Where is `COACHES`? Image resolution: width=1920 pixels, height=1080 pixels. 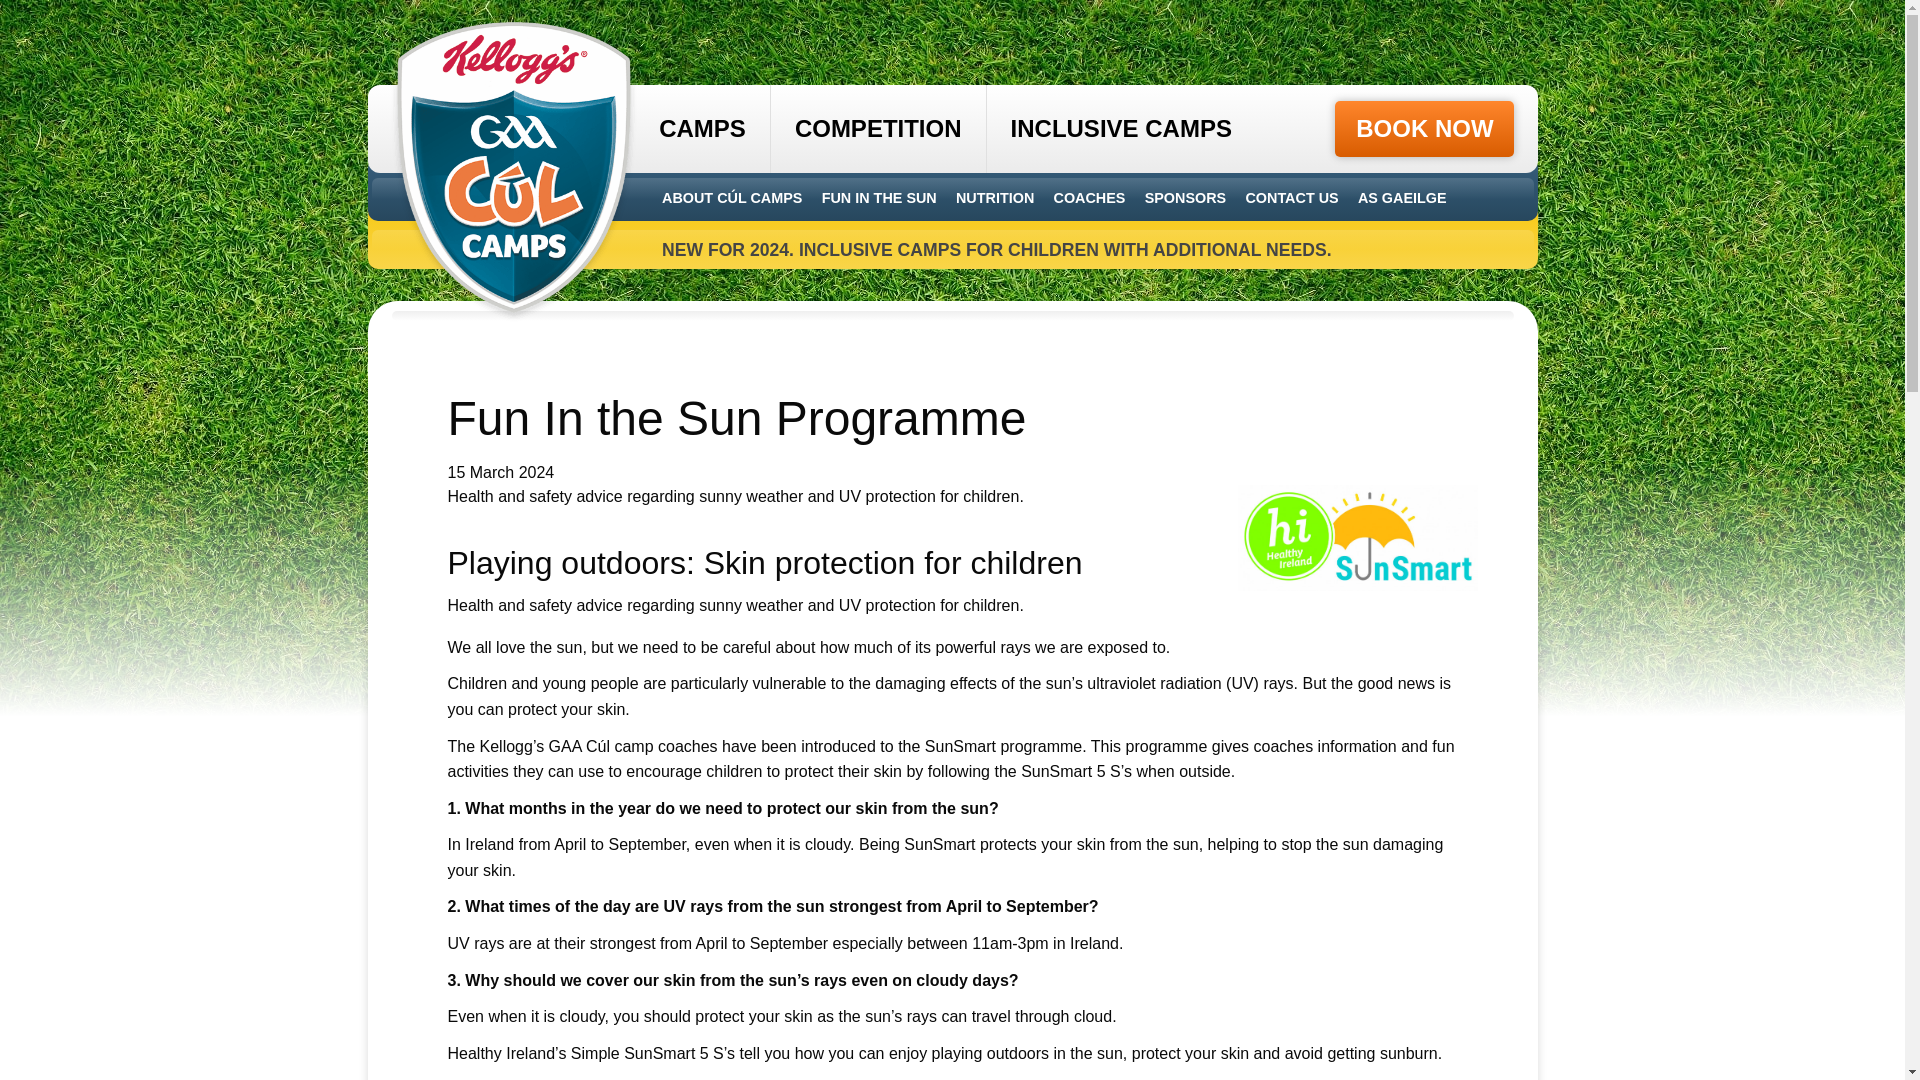
COACHES is located at coordinates (1090, 198).